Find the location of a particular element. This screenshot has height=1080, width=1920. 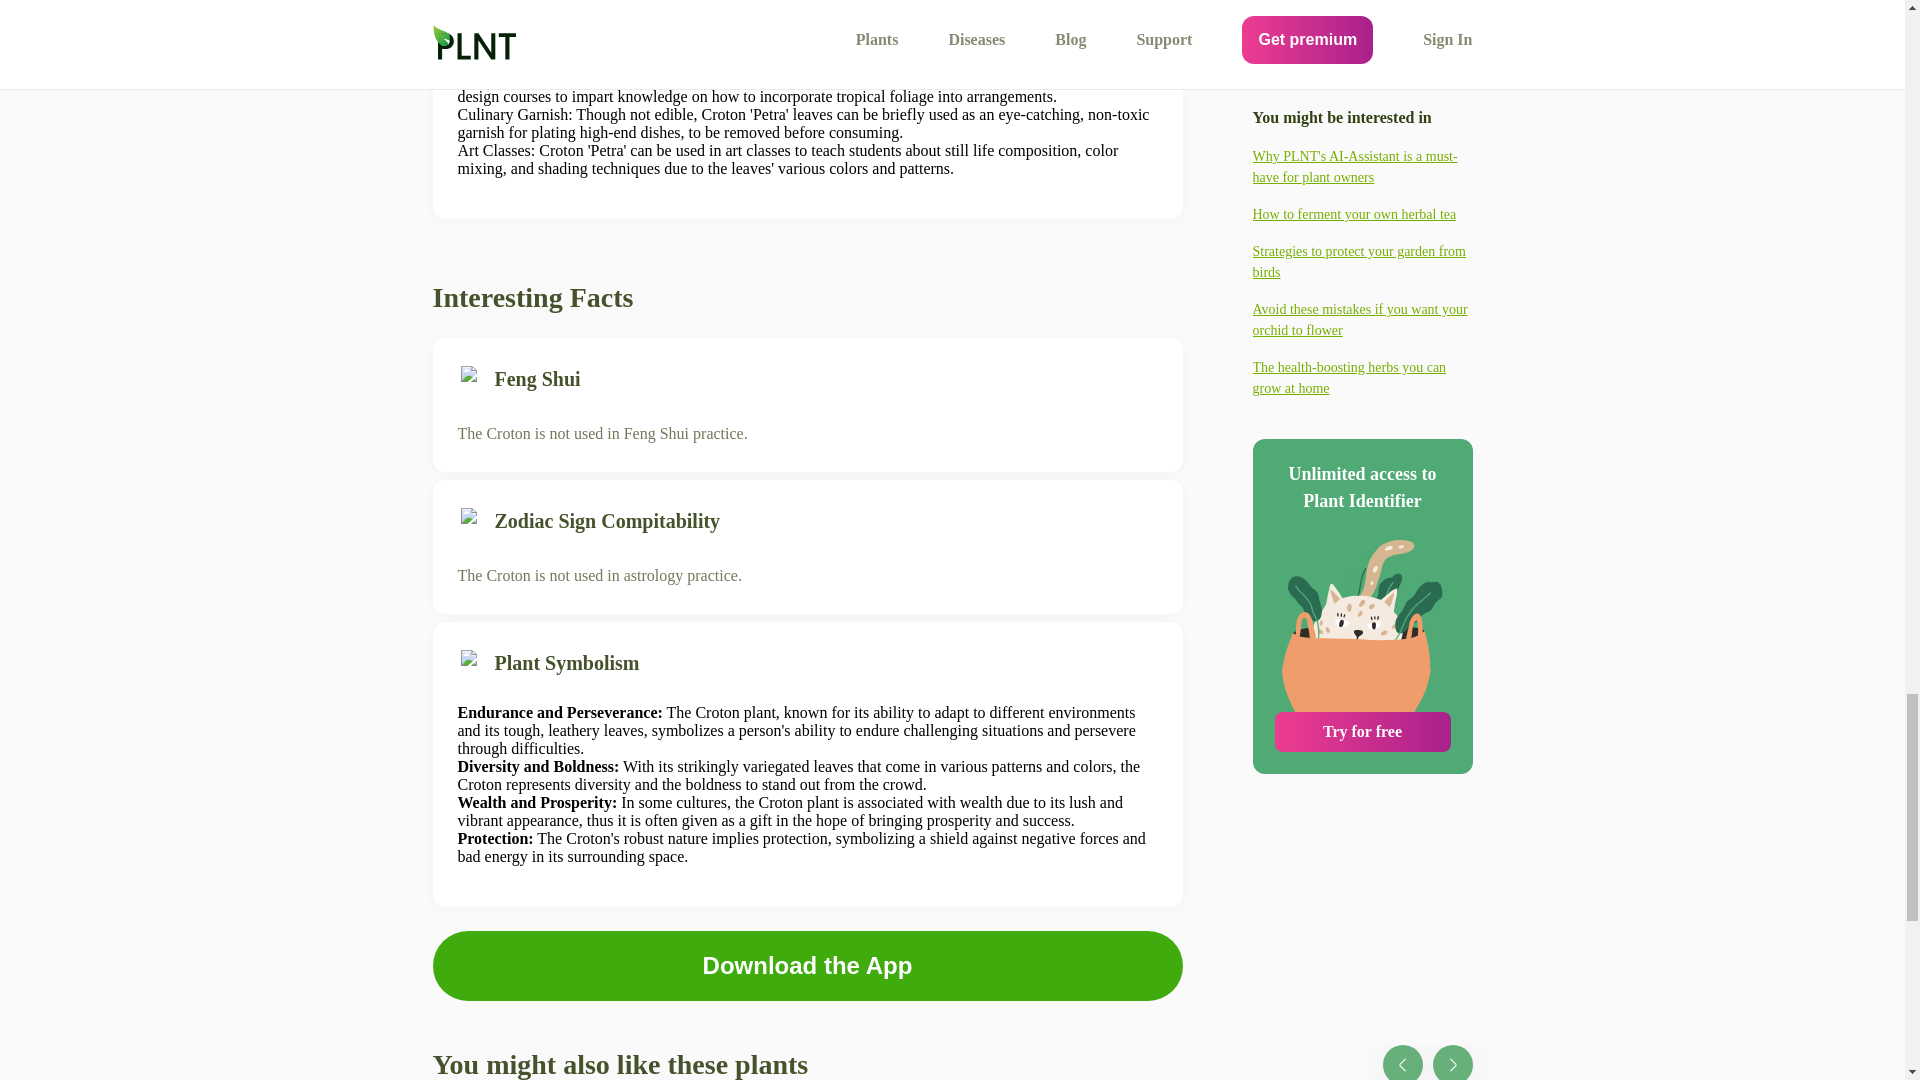

Download the App is located at coordinates (806, 966).